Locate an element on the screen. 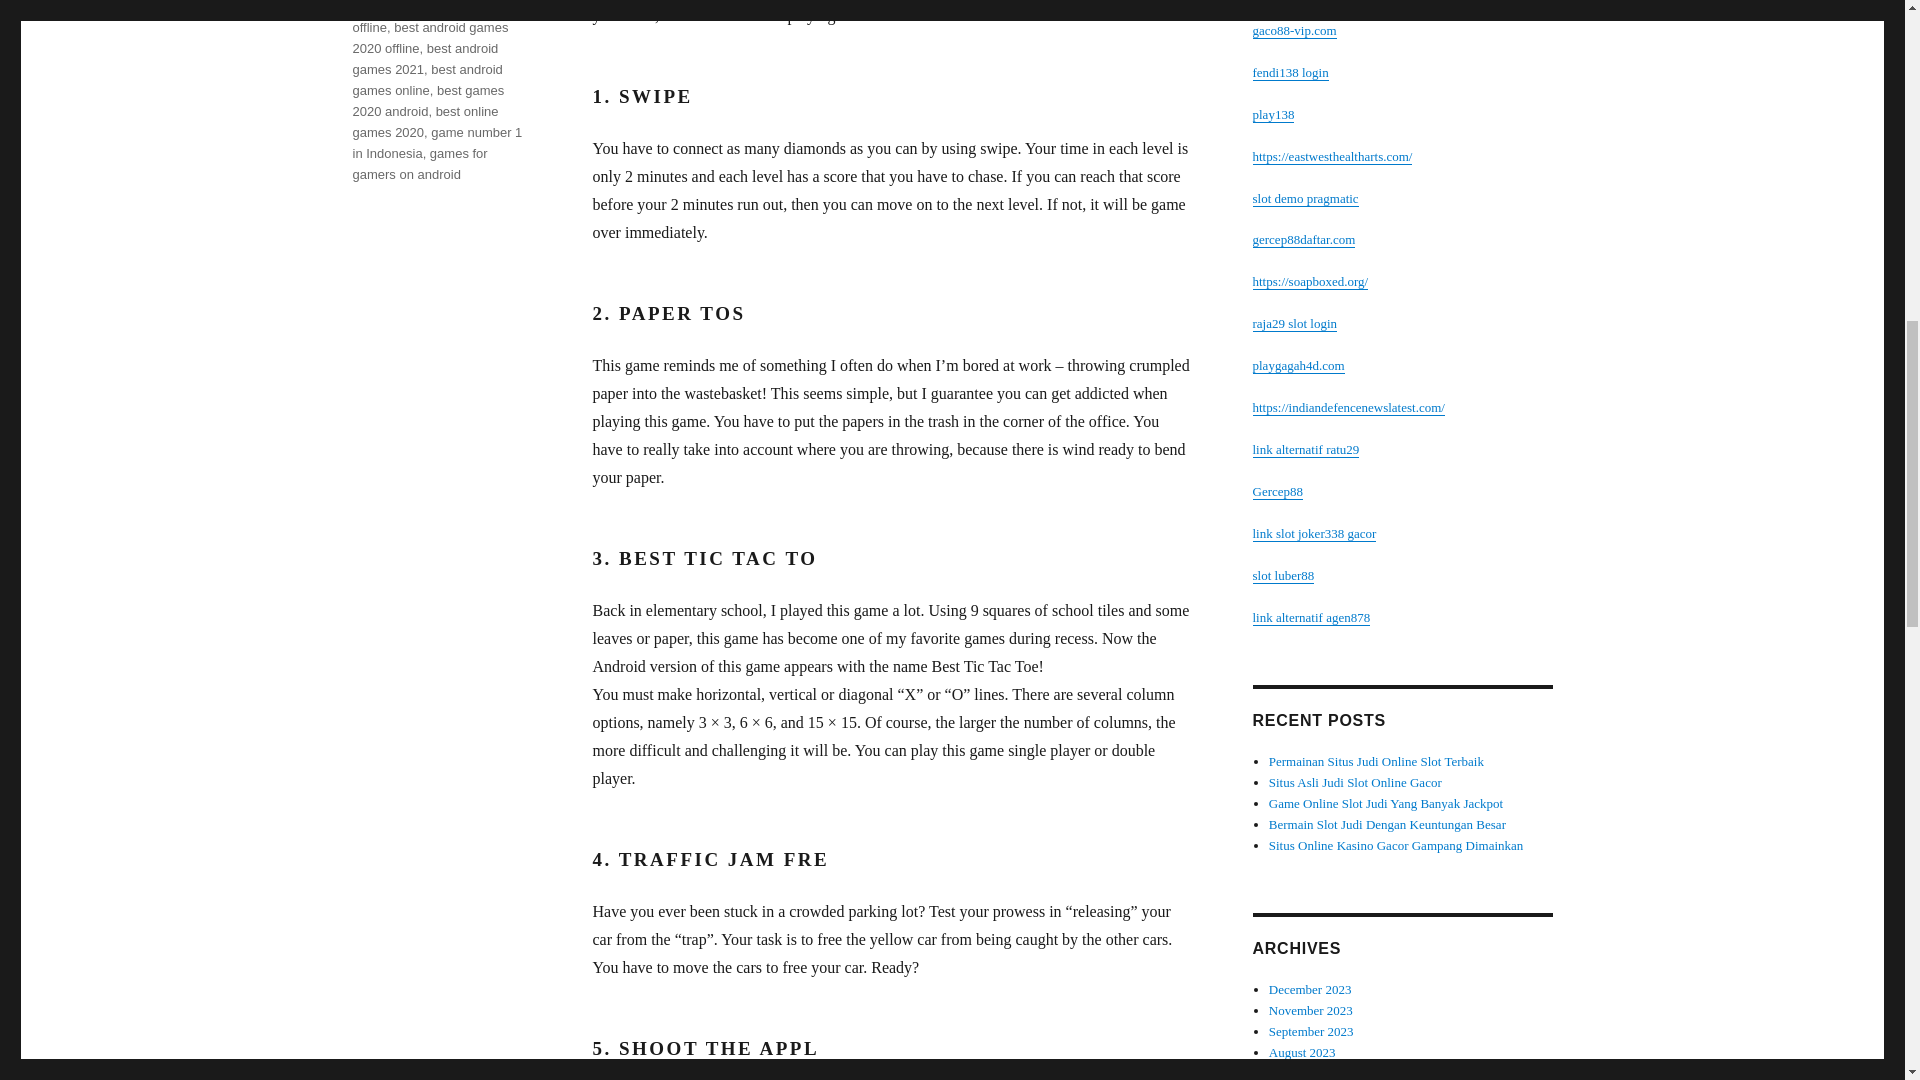 The height and width of the screenshot is (1080, 1920). play138 is located at coordinates (1272, 114).